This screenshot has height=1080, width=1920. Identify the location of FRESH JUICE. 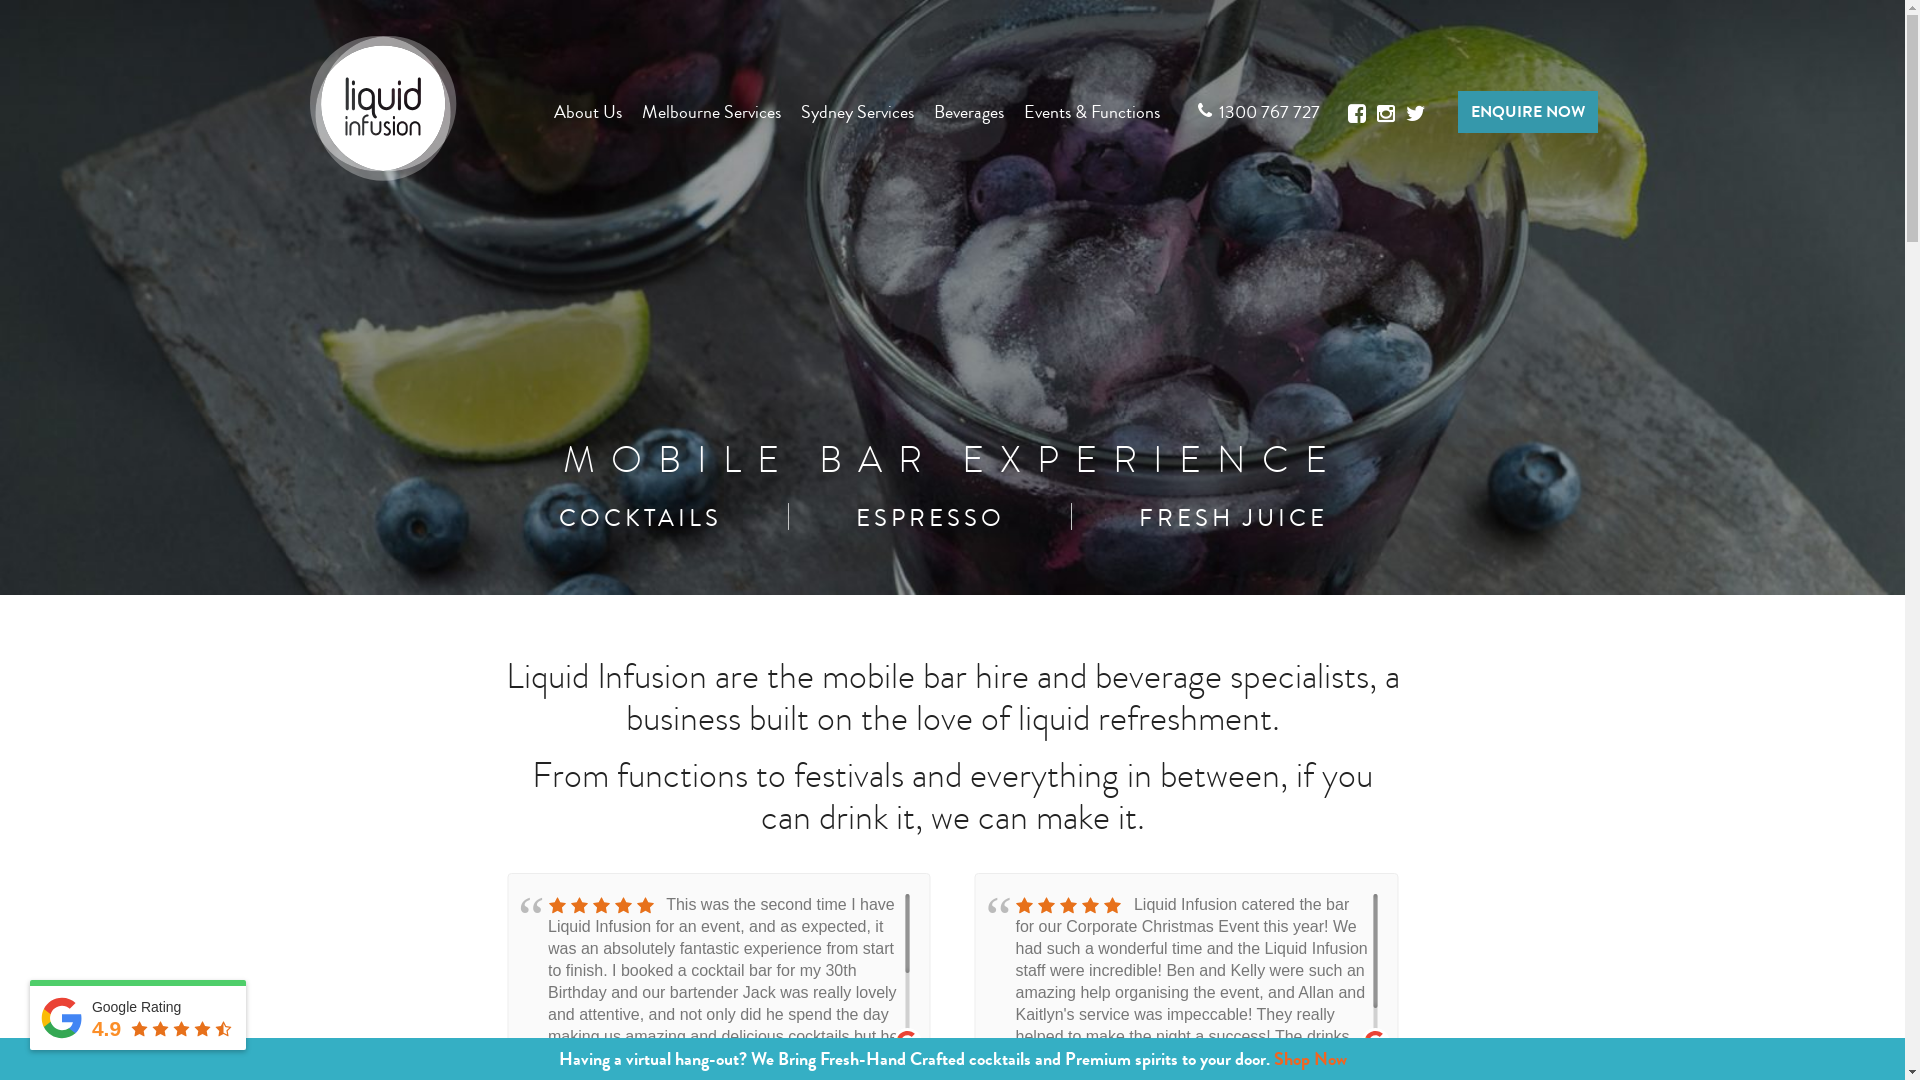
(1234, 518).